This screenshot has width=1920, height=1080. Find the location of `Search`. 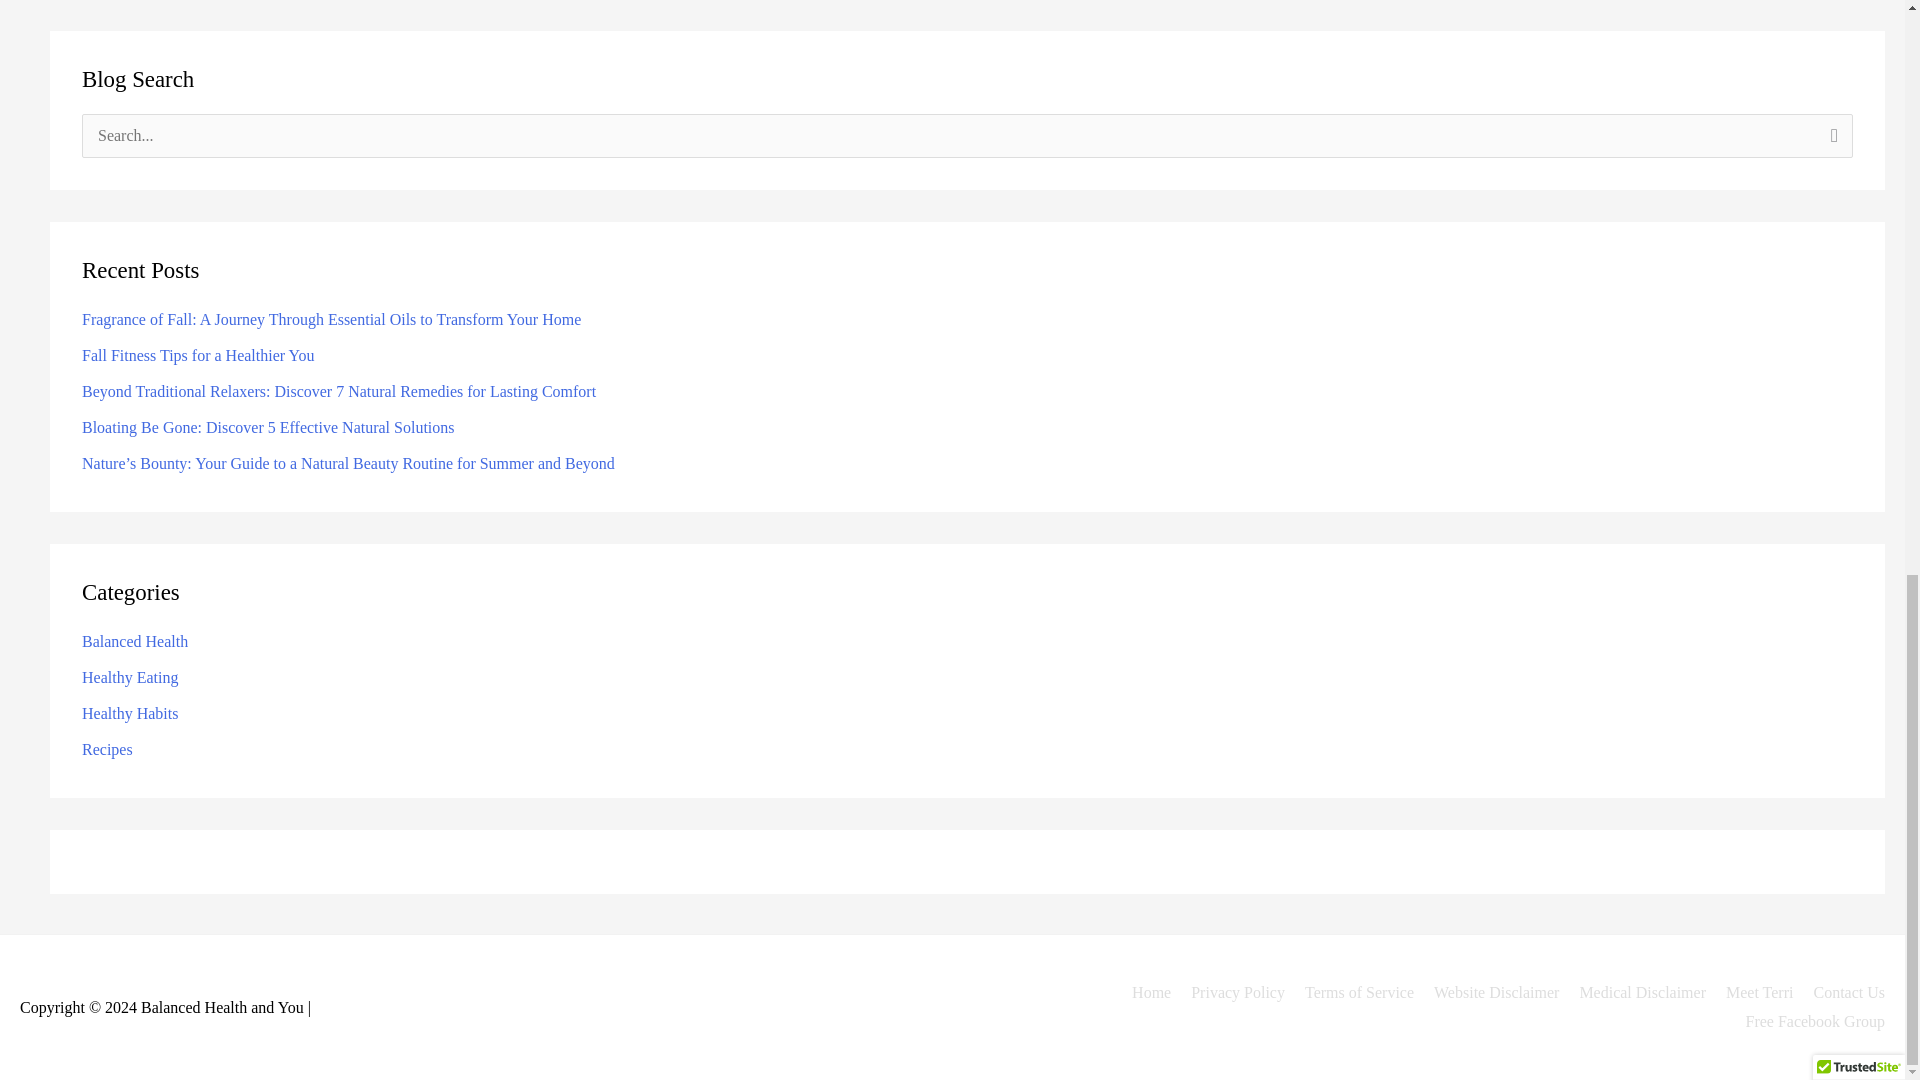

Search is located at coordinates (1830, 142).